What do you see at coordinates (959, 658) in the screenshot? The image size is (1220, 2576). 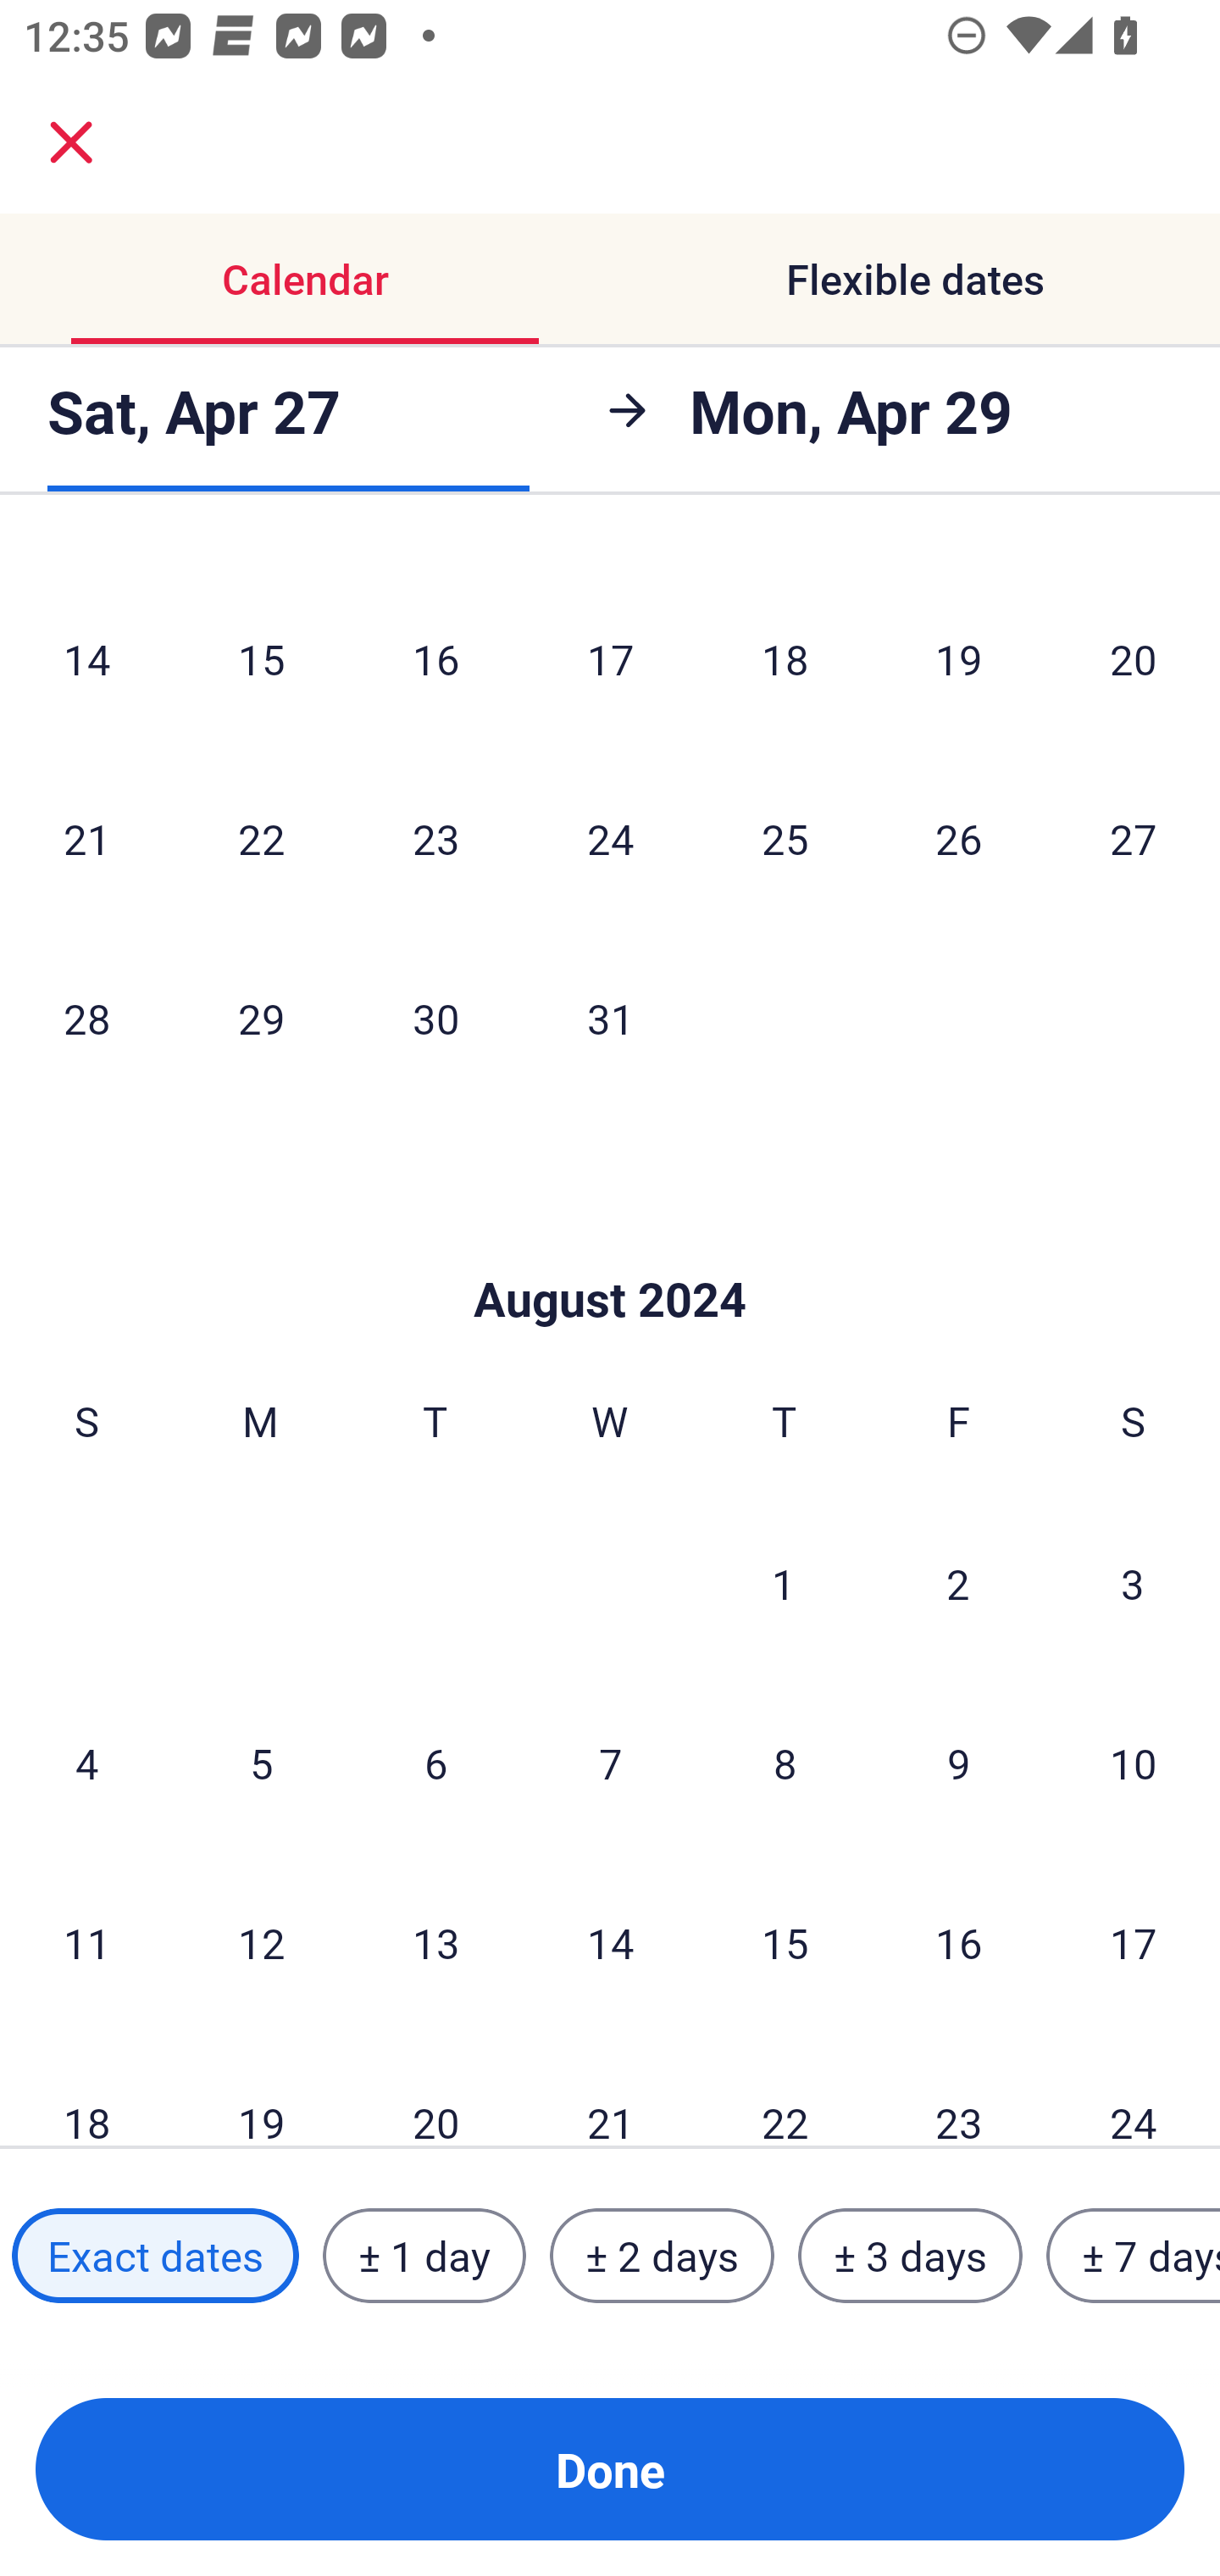 I see `19 Friday, July 19, 2024` at bounding box center [959, 658].